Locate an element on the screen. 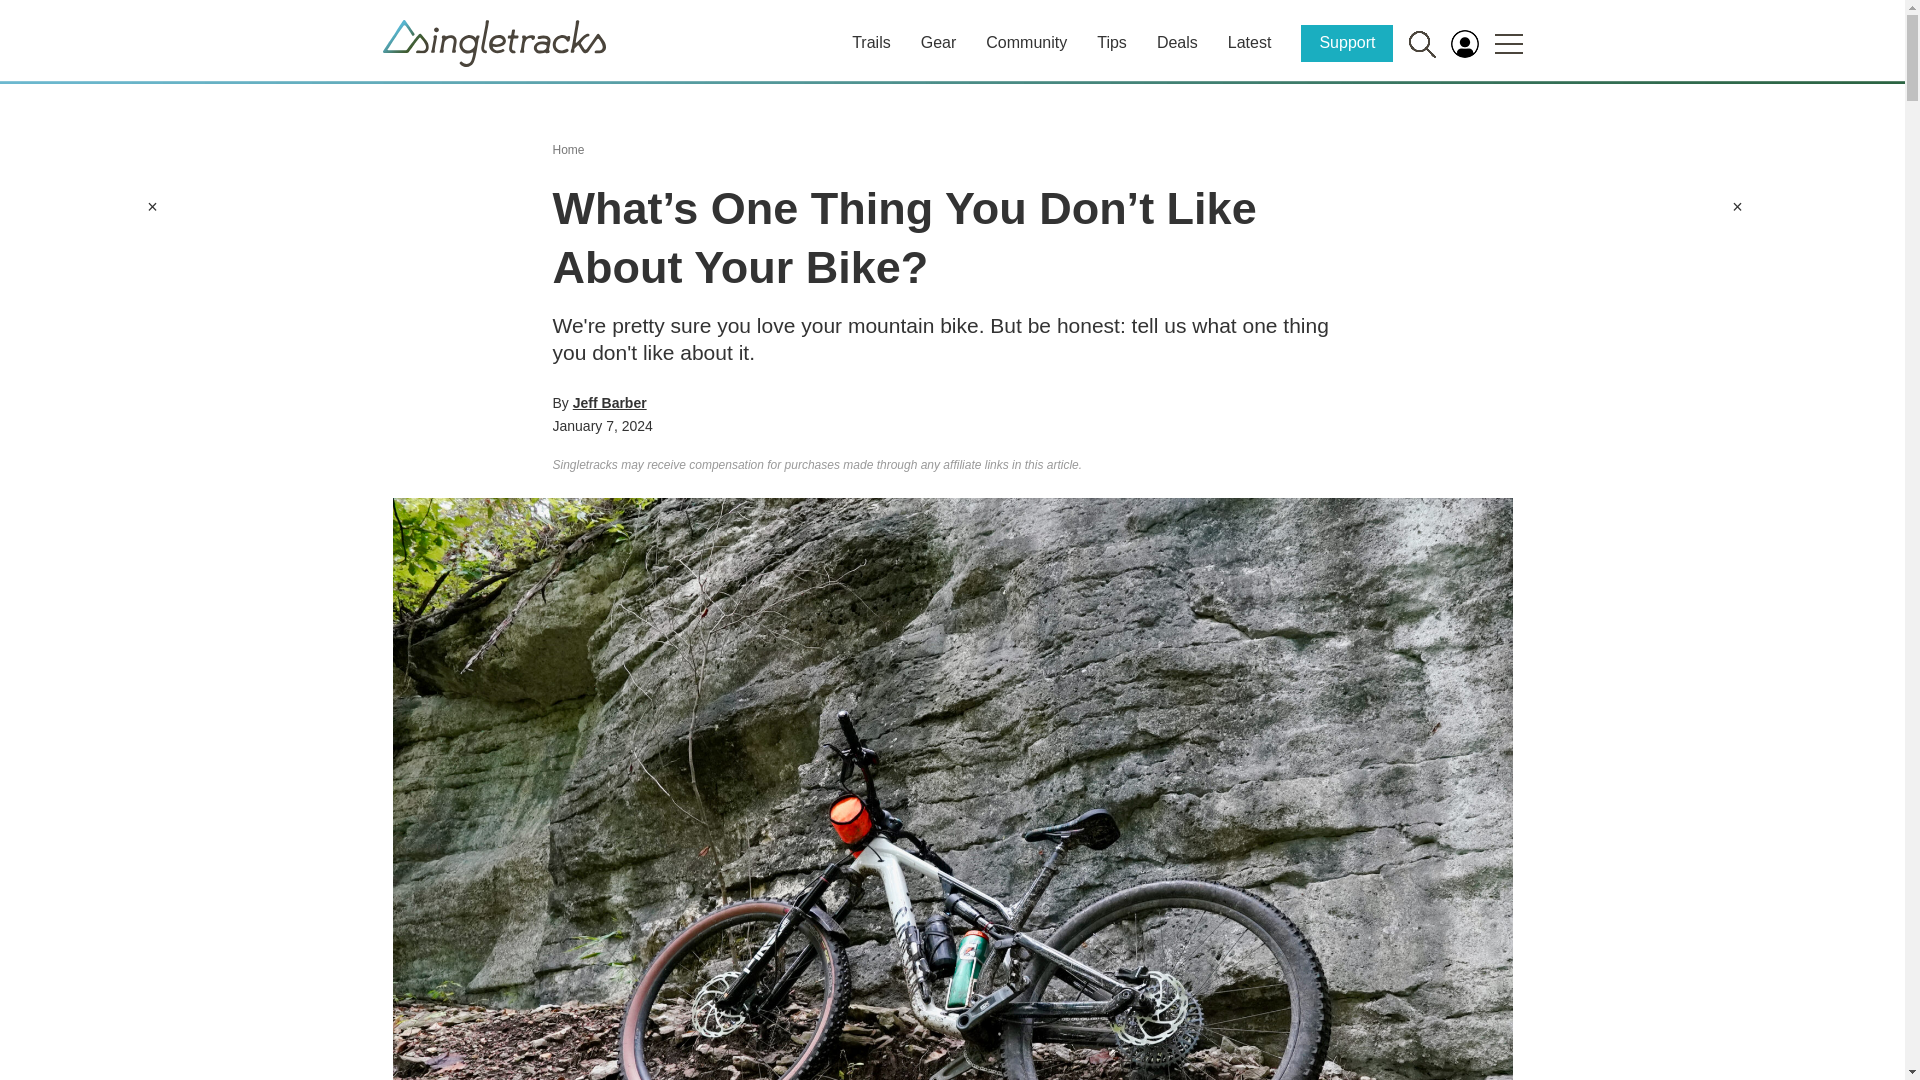  Gear is located at coordinates (938, 42).